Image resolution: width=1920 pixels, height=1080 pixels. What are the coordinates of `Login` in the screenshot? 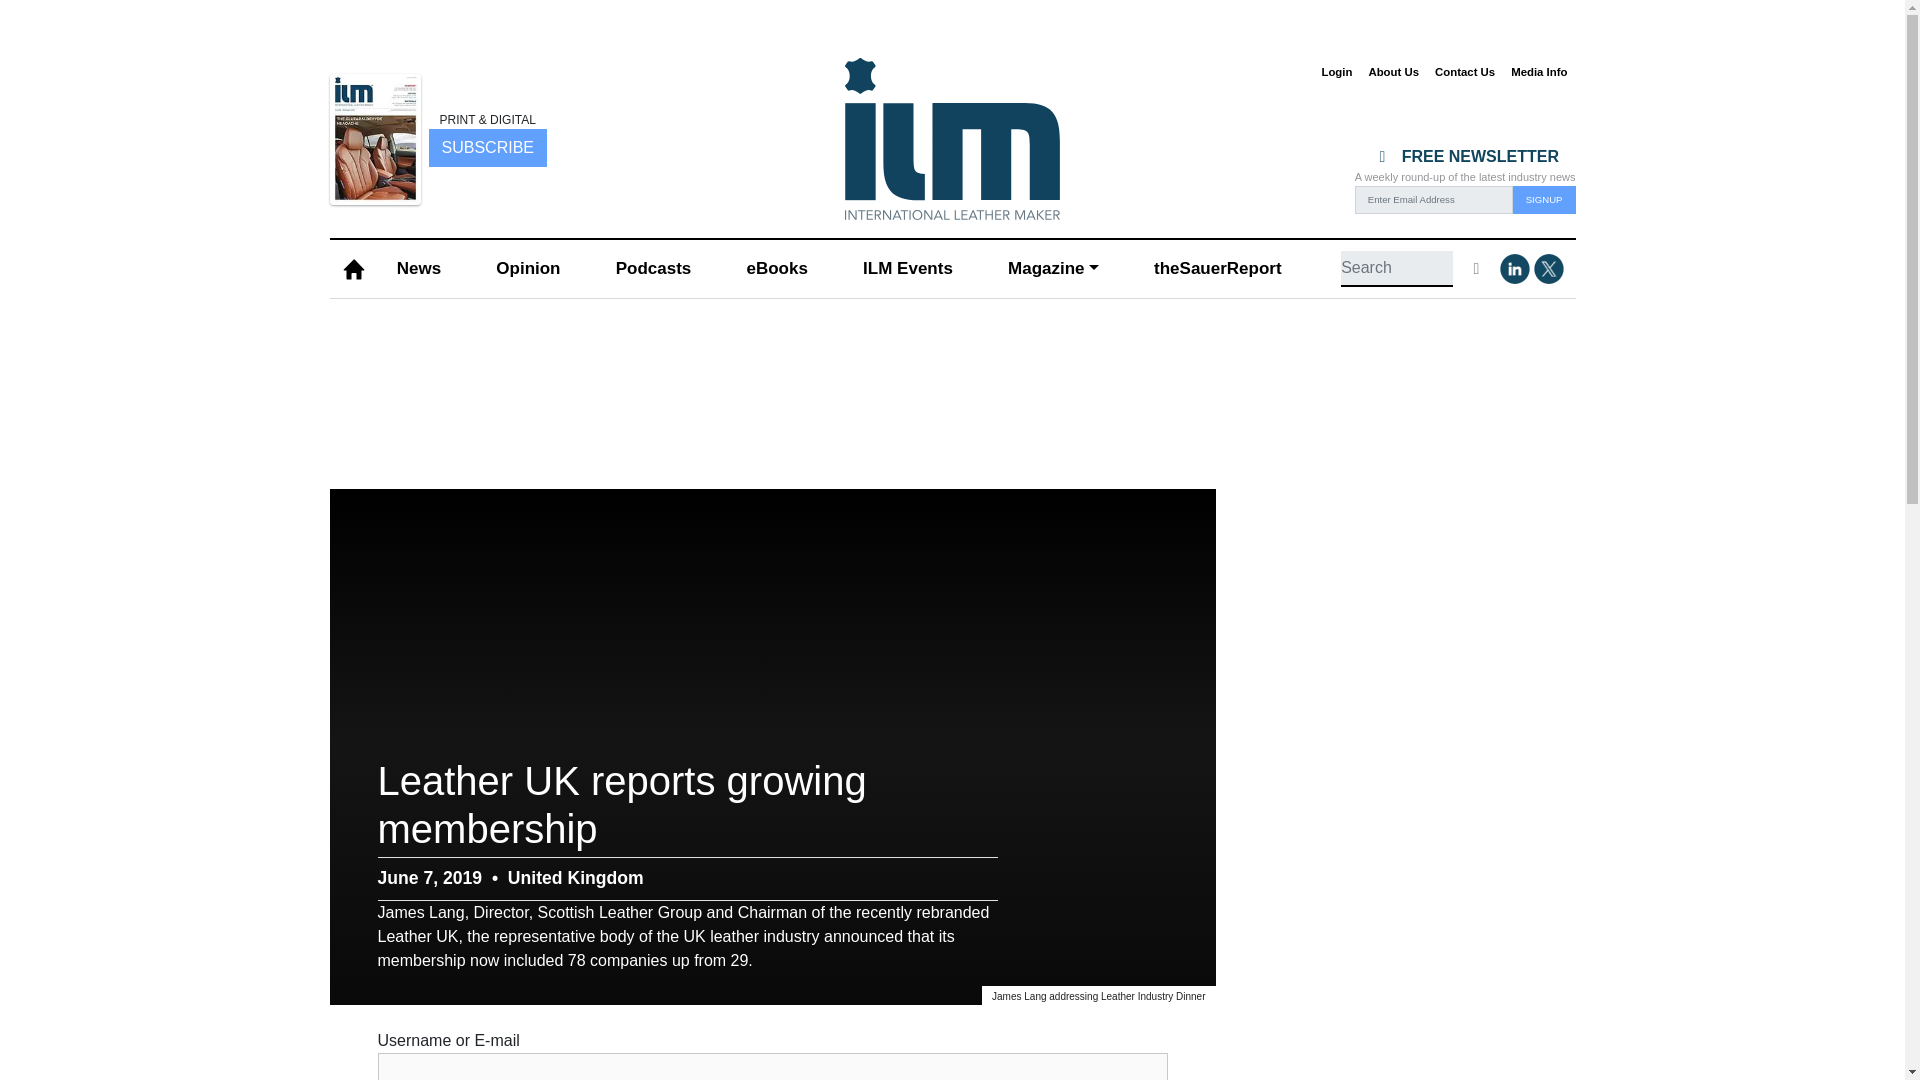 It's located at (1336, 72).